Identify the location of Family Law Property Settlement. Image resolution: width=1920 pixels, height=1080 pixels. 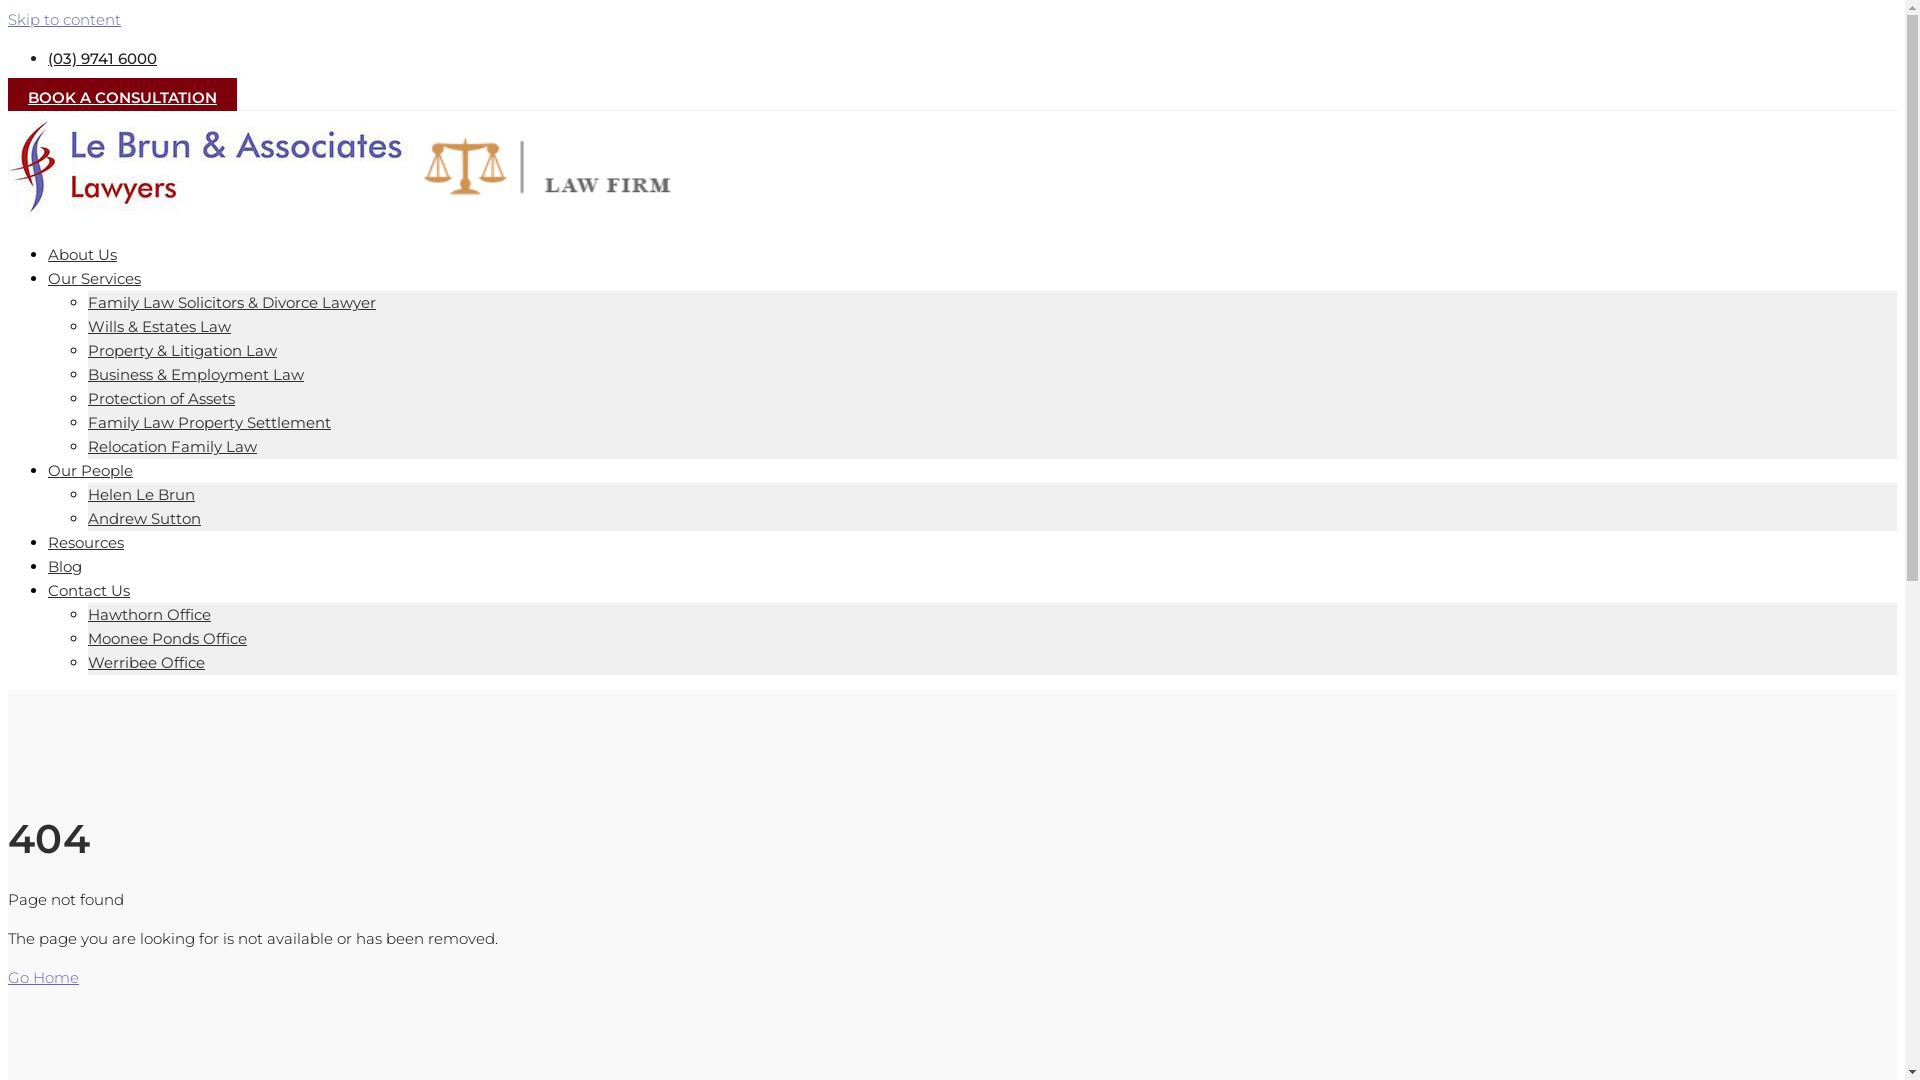
(210, 422).